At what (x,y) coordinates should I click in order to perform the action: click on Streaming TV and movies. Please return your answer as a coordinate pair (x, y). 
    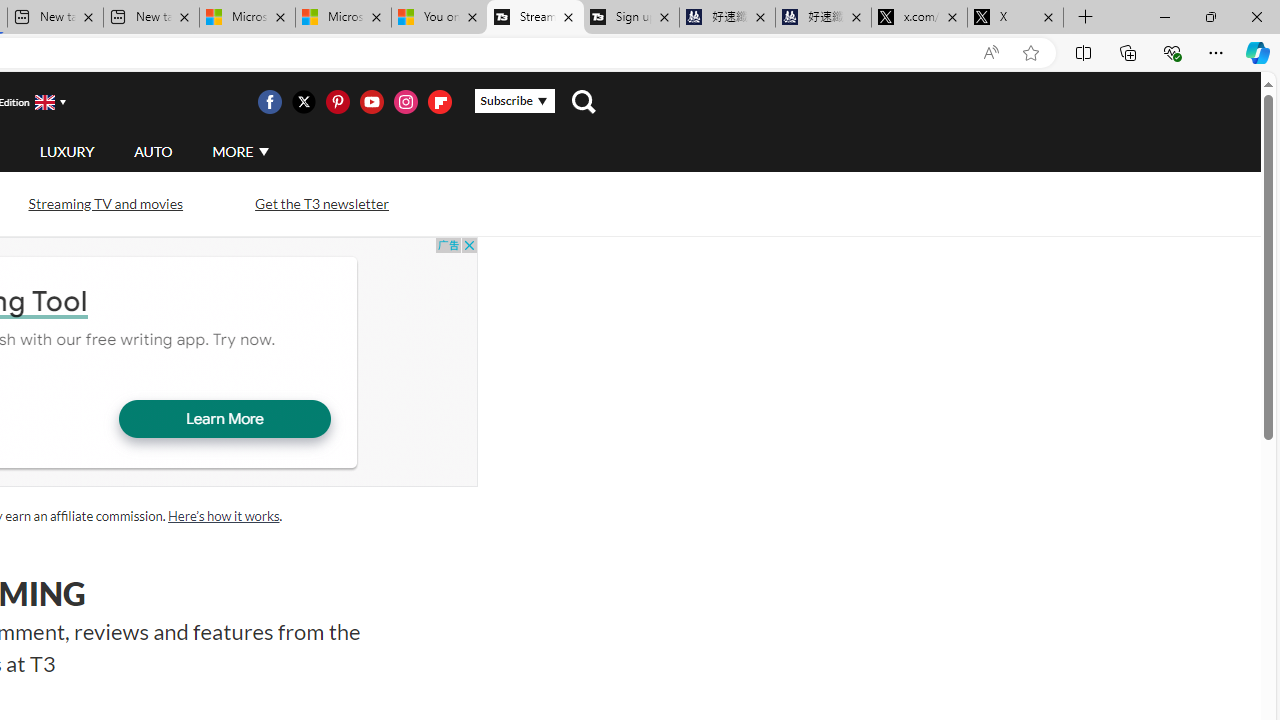
    Looking at the image, I should click on (105, 202).